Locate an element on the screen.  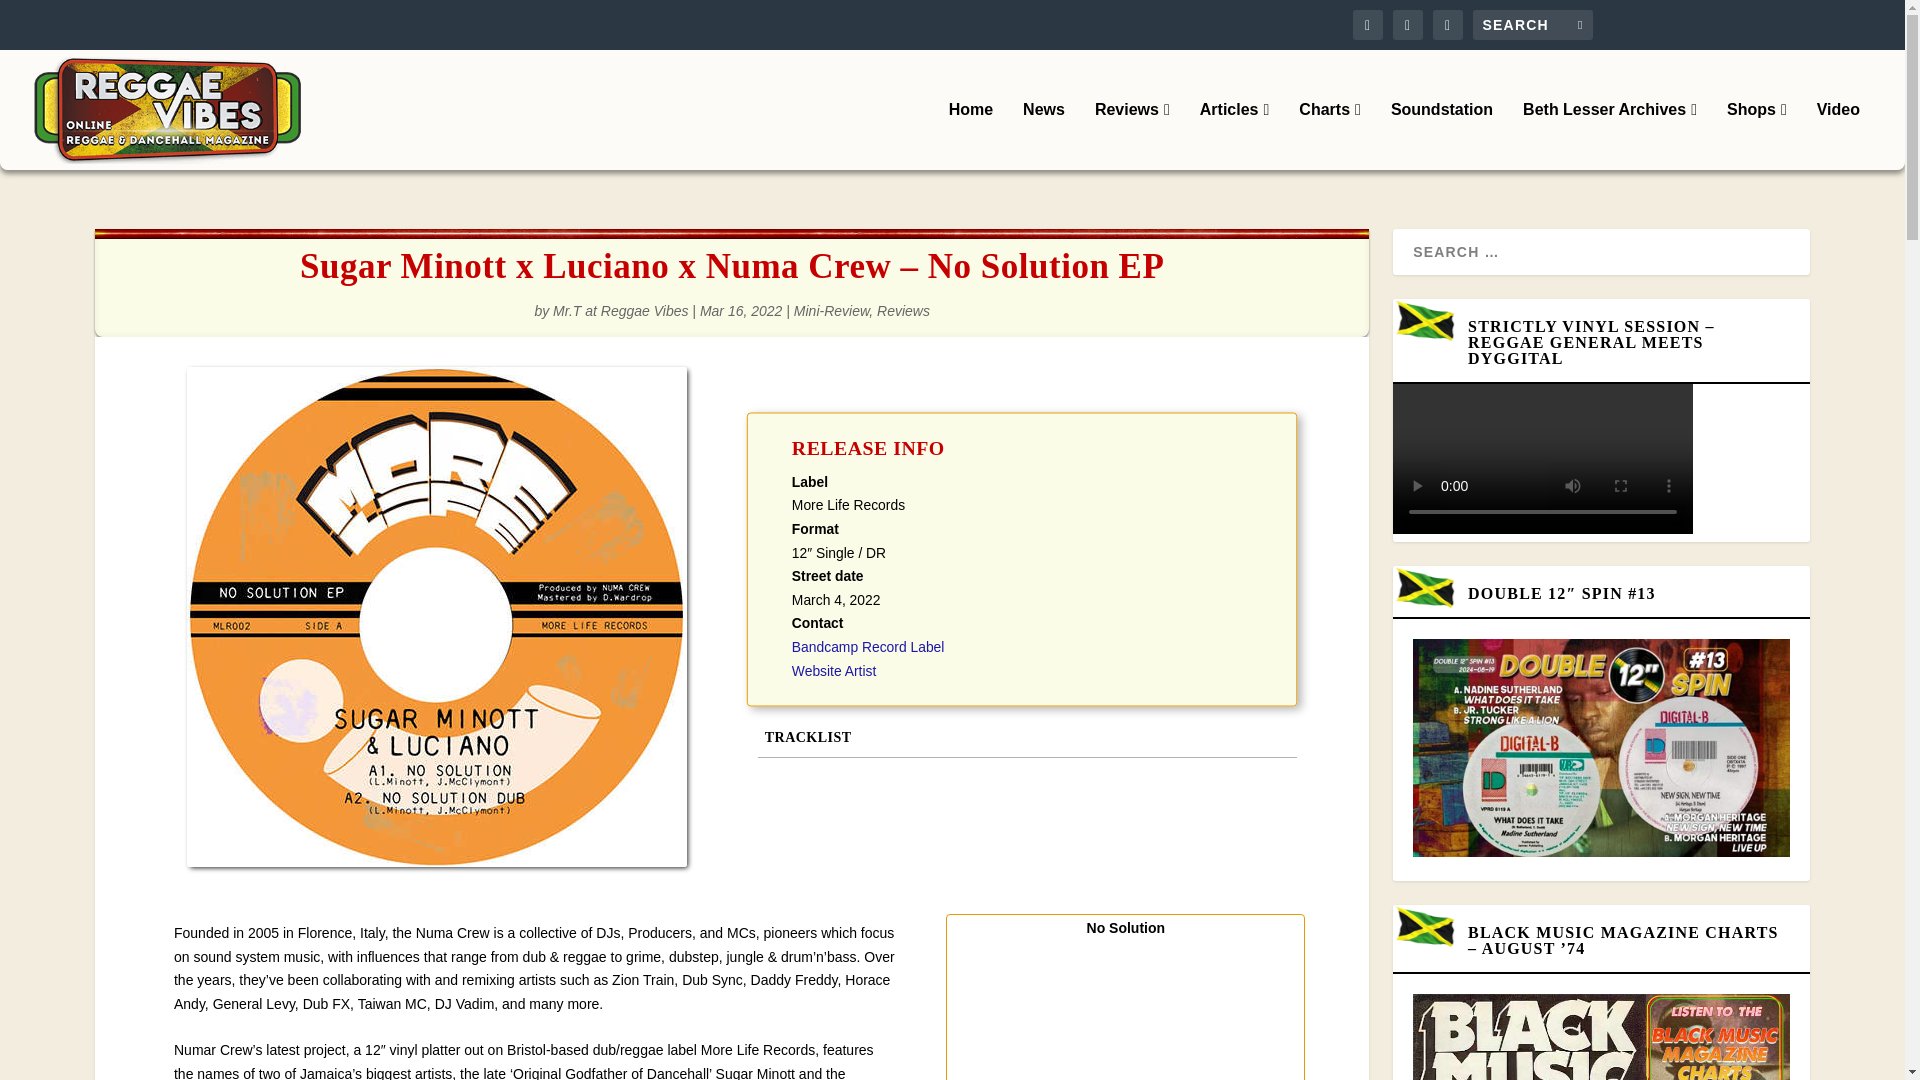
Website Artist is located at coordinates (834, 671).